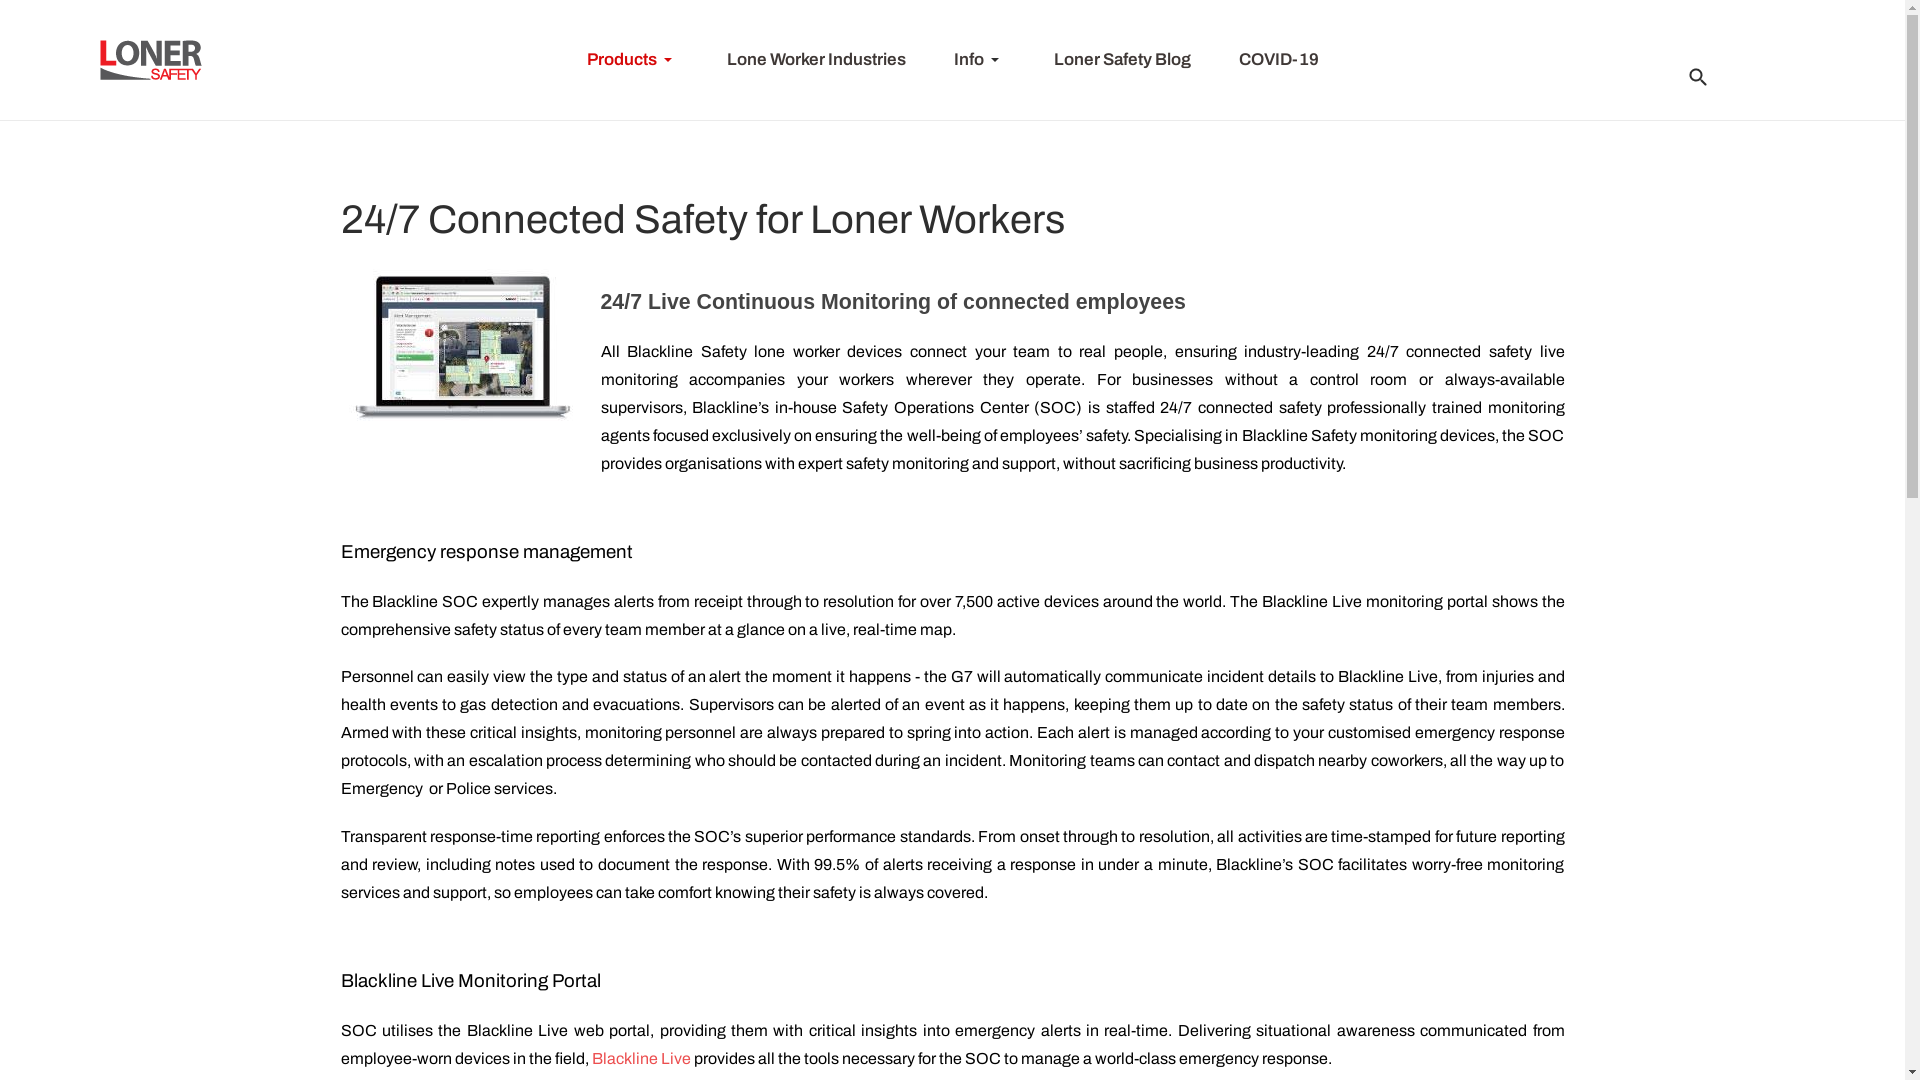  What do you see at coordinates (460, 351) in the screenshot?
I see `Lone Worker Service Plan from Blackline Safety` at bounding box center [460, 351].